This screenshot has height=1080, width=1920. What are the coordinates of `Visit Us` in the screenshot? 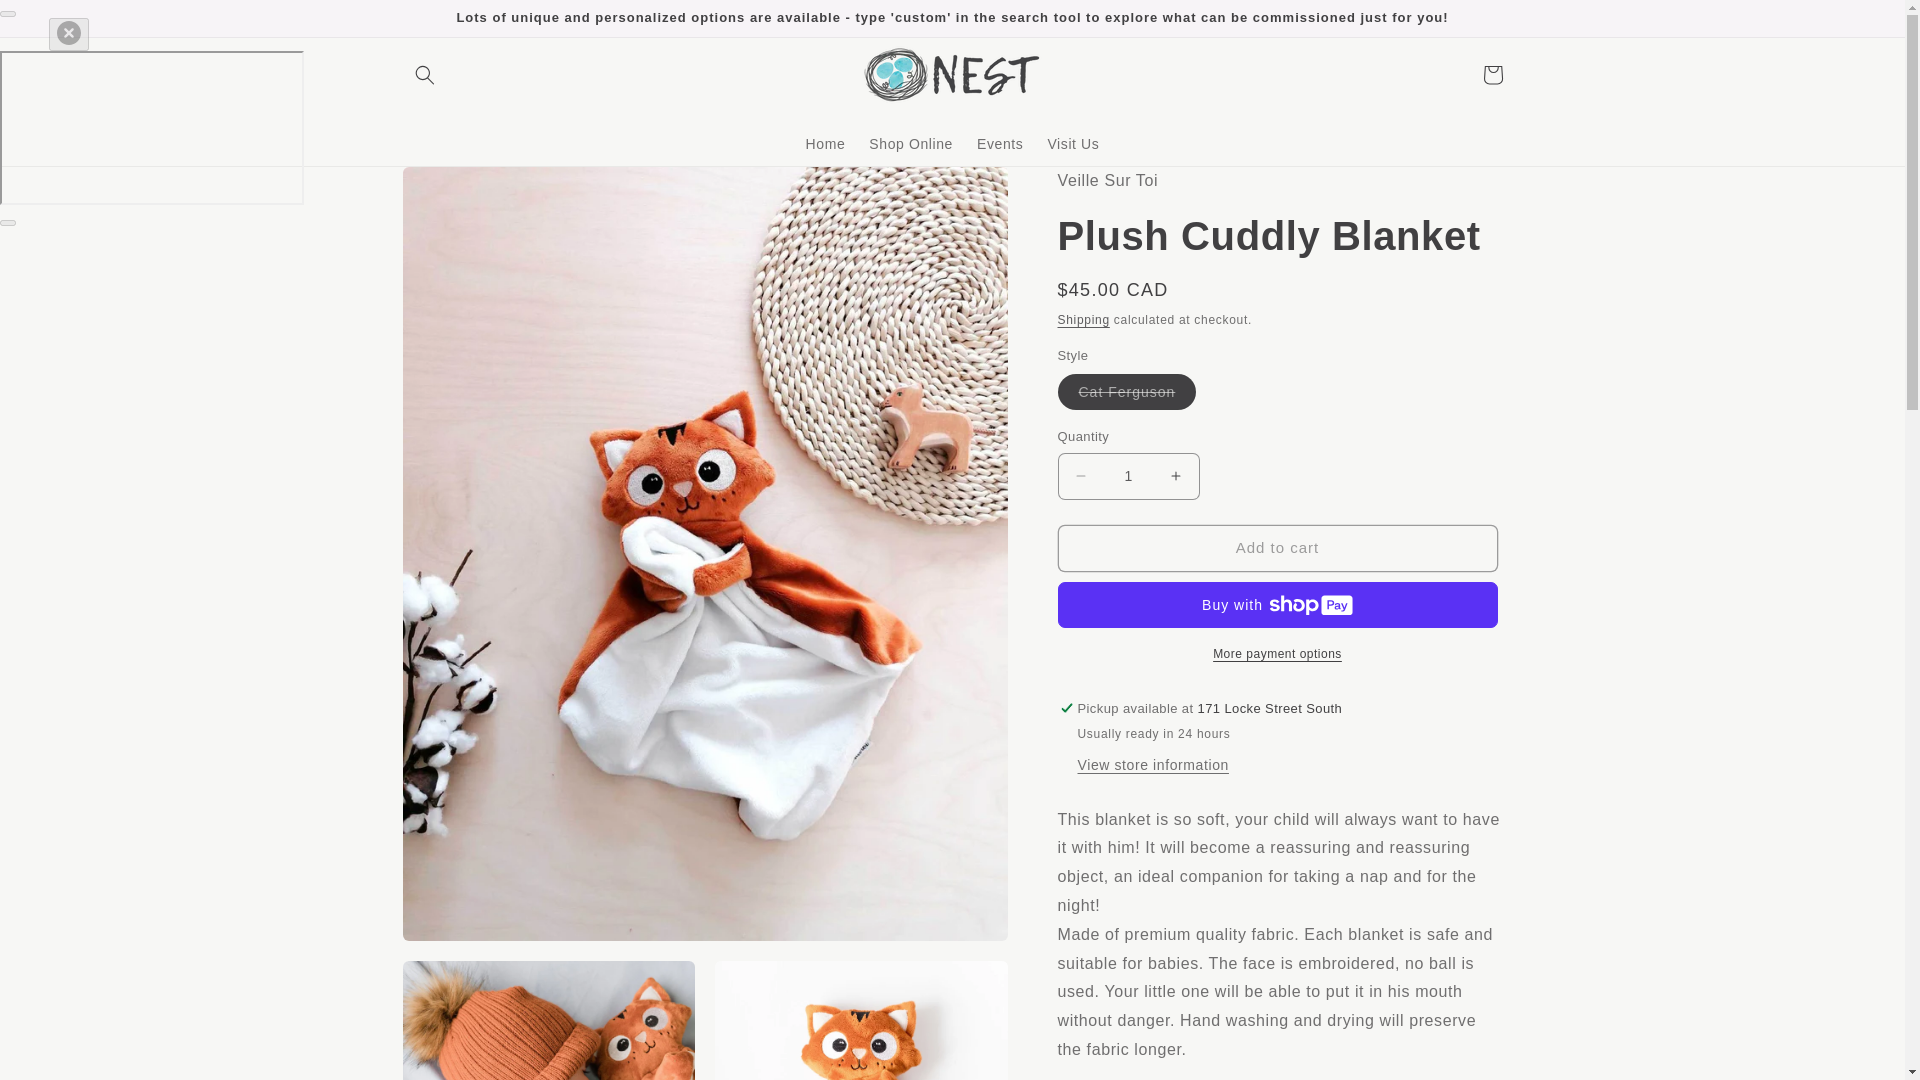 It's located at (1072, 144).